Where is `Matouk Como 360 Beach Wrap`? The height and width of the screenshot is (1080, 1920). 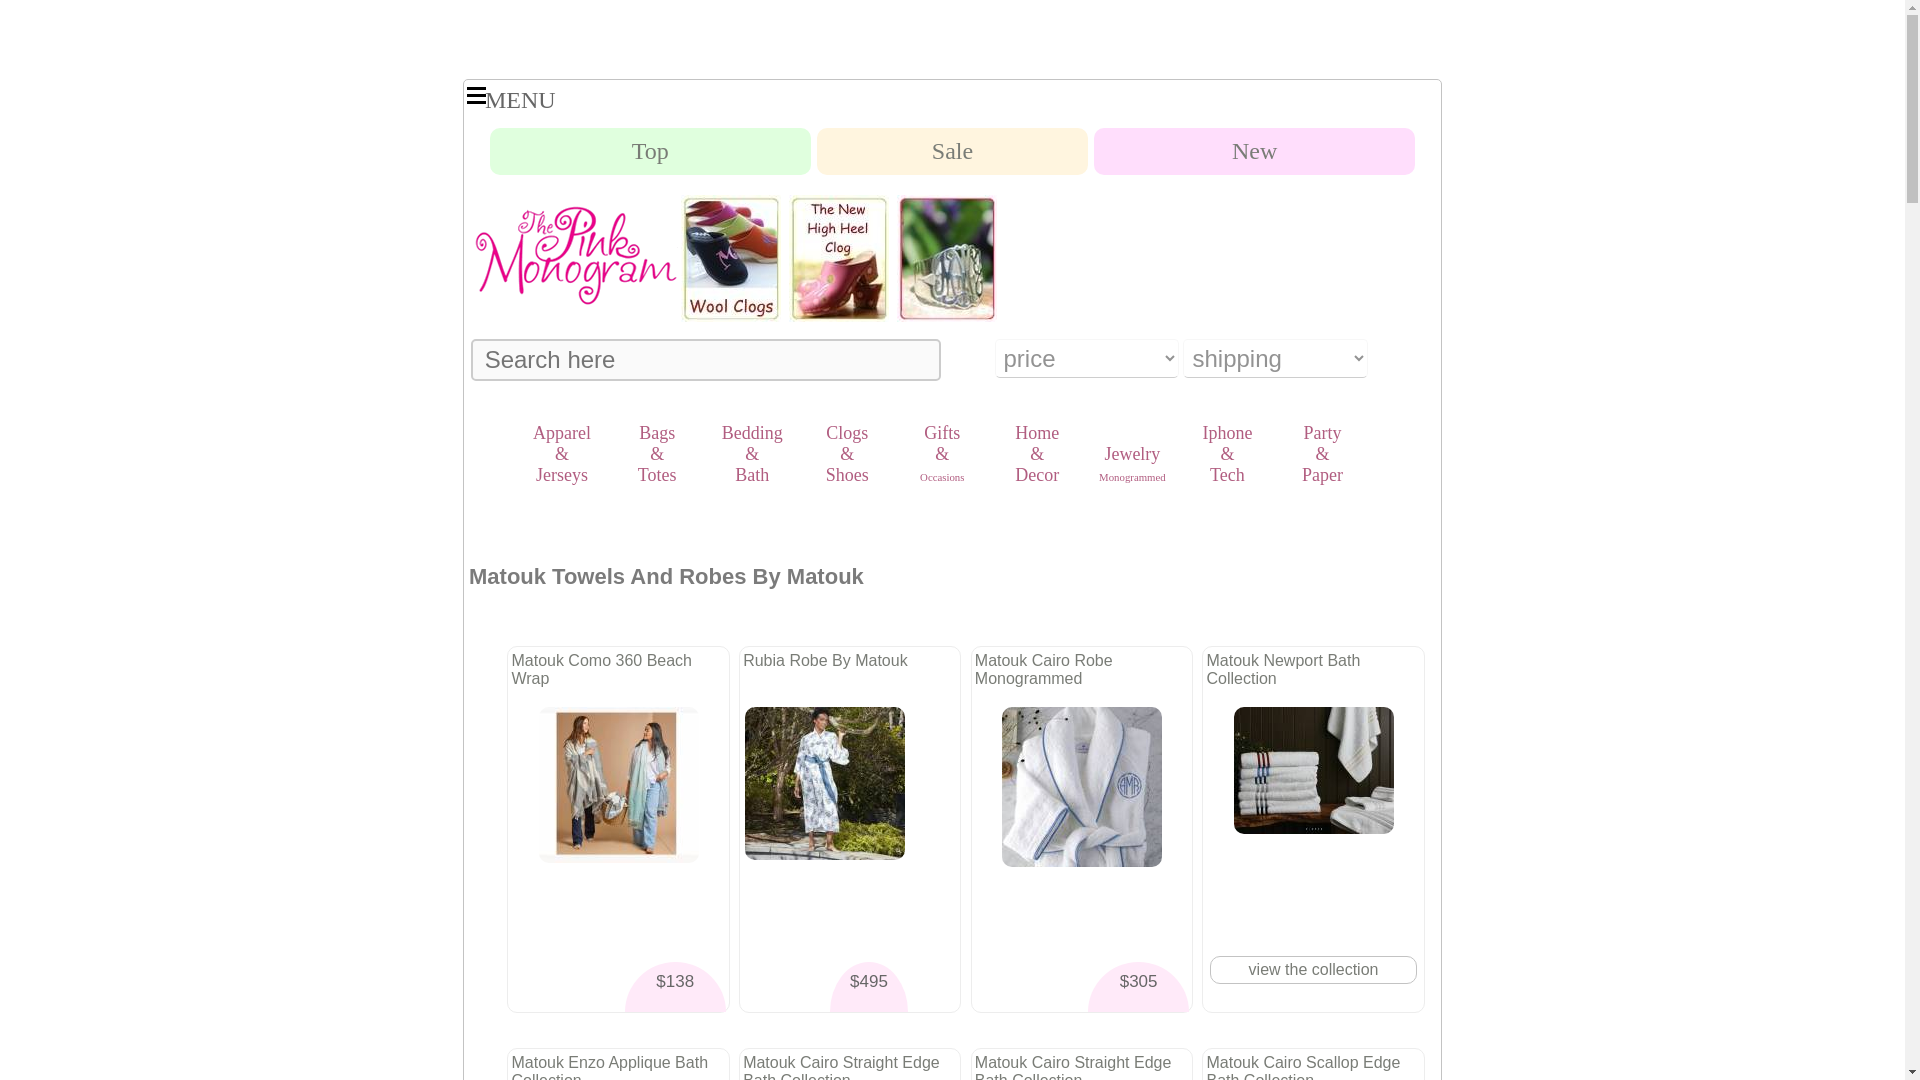
Matouk Como 360 Beach Wrap is located at coordinates (618, 784).